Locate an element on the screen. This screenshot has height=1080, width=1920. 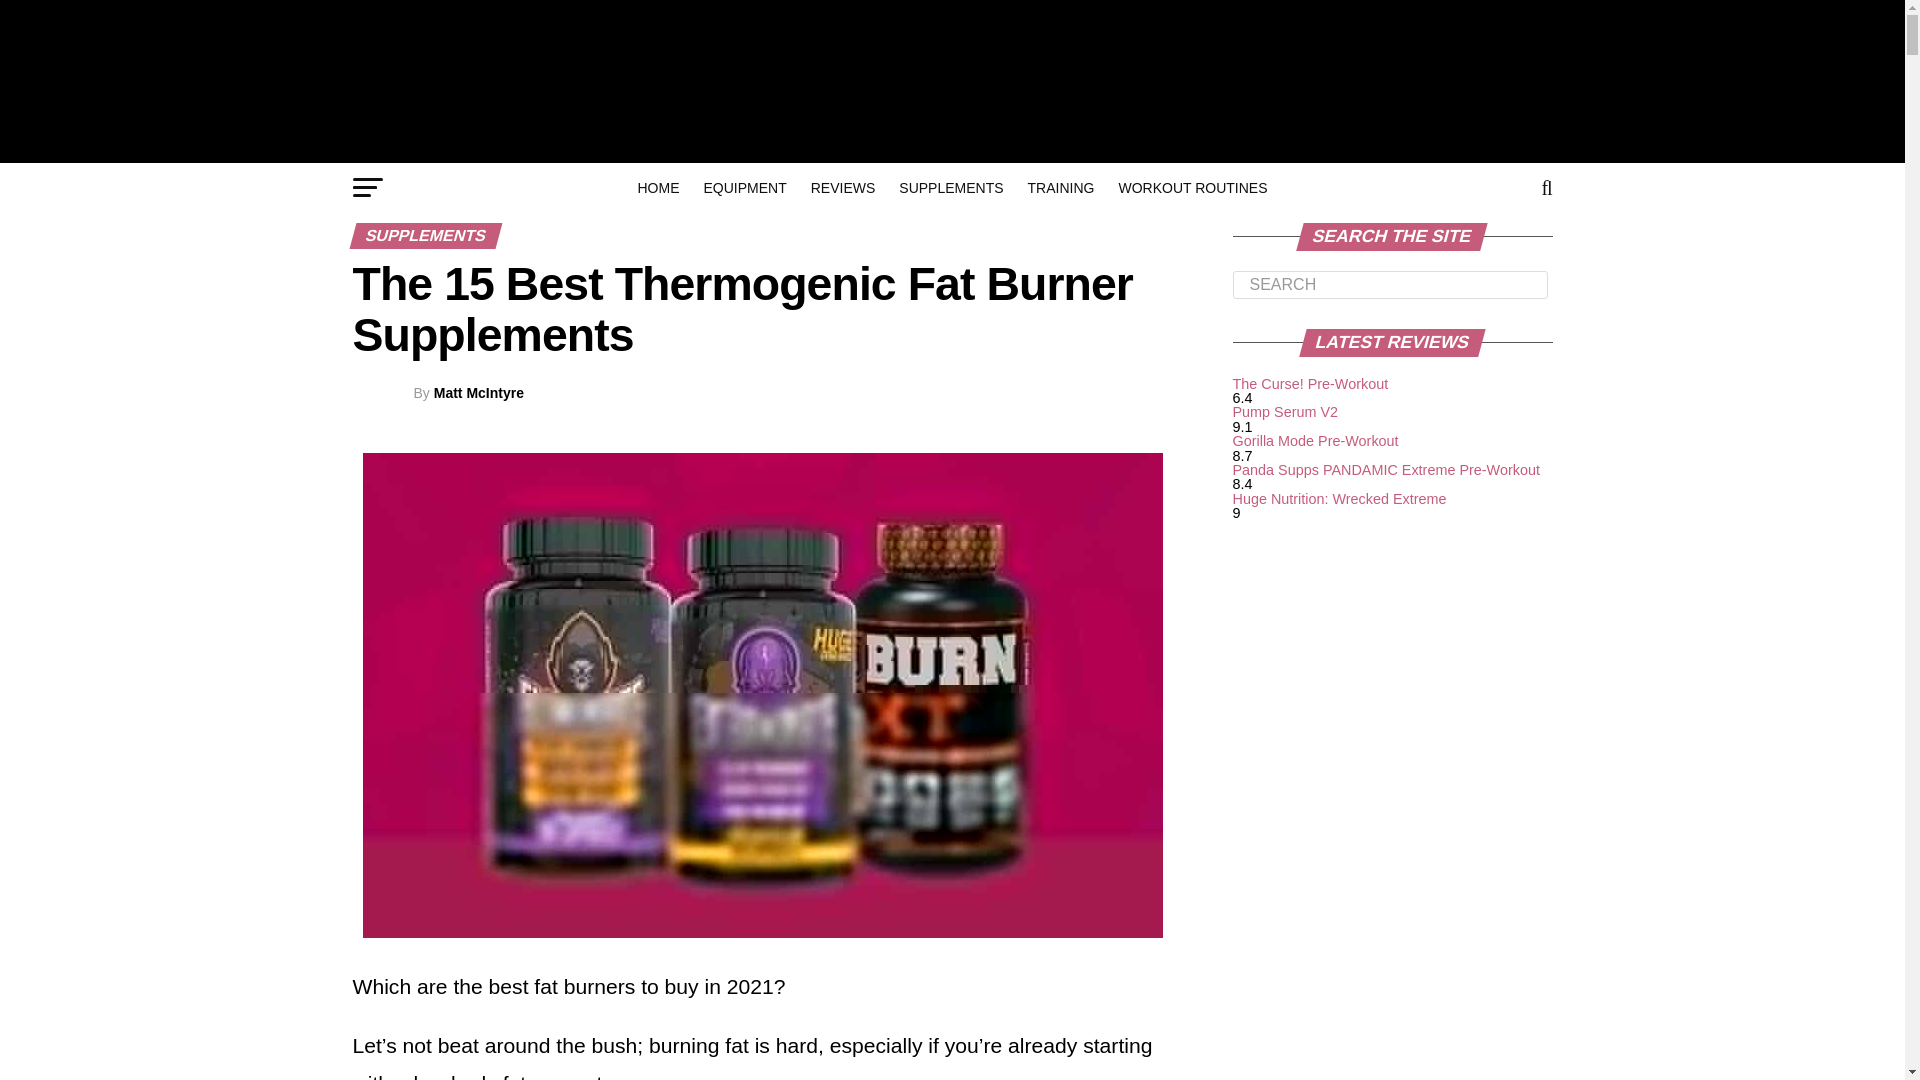
Matt McIntyre is located at coordinates (478, 392).